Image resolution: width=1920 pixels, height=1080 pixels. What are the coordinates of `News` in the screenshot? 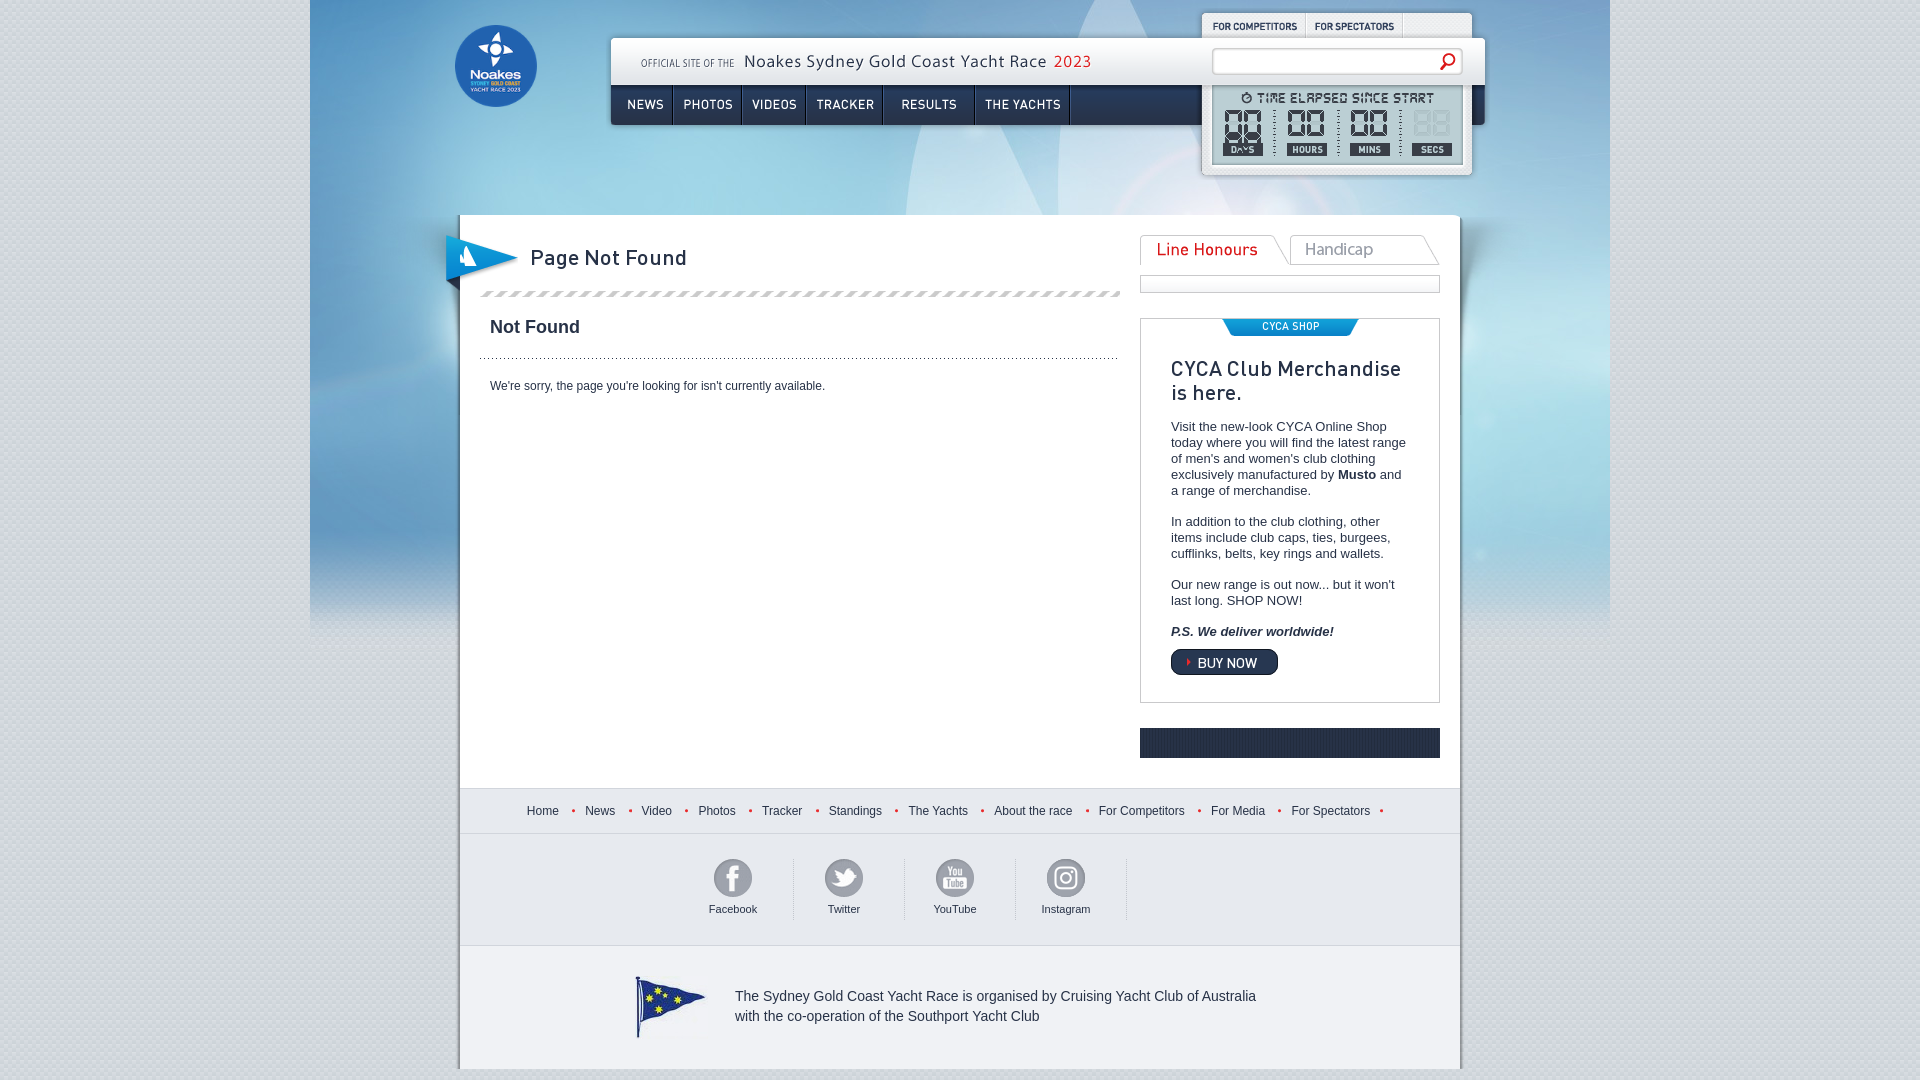 It's located at (642, 105).